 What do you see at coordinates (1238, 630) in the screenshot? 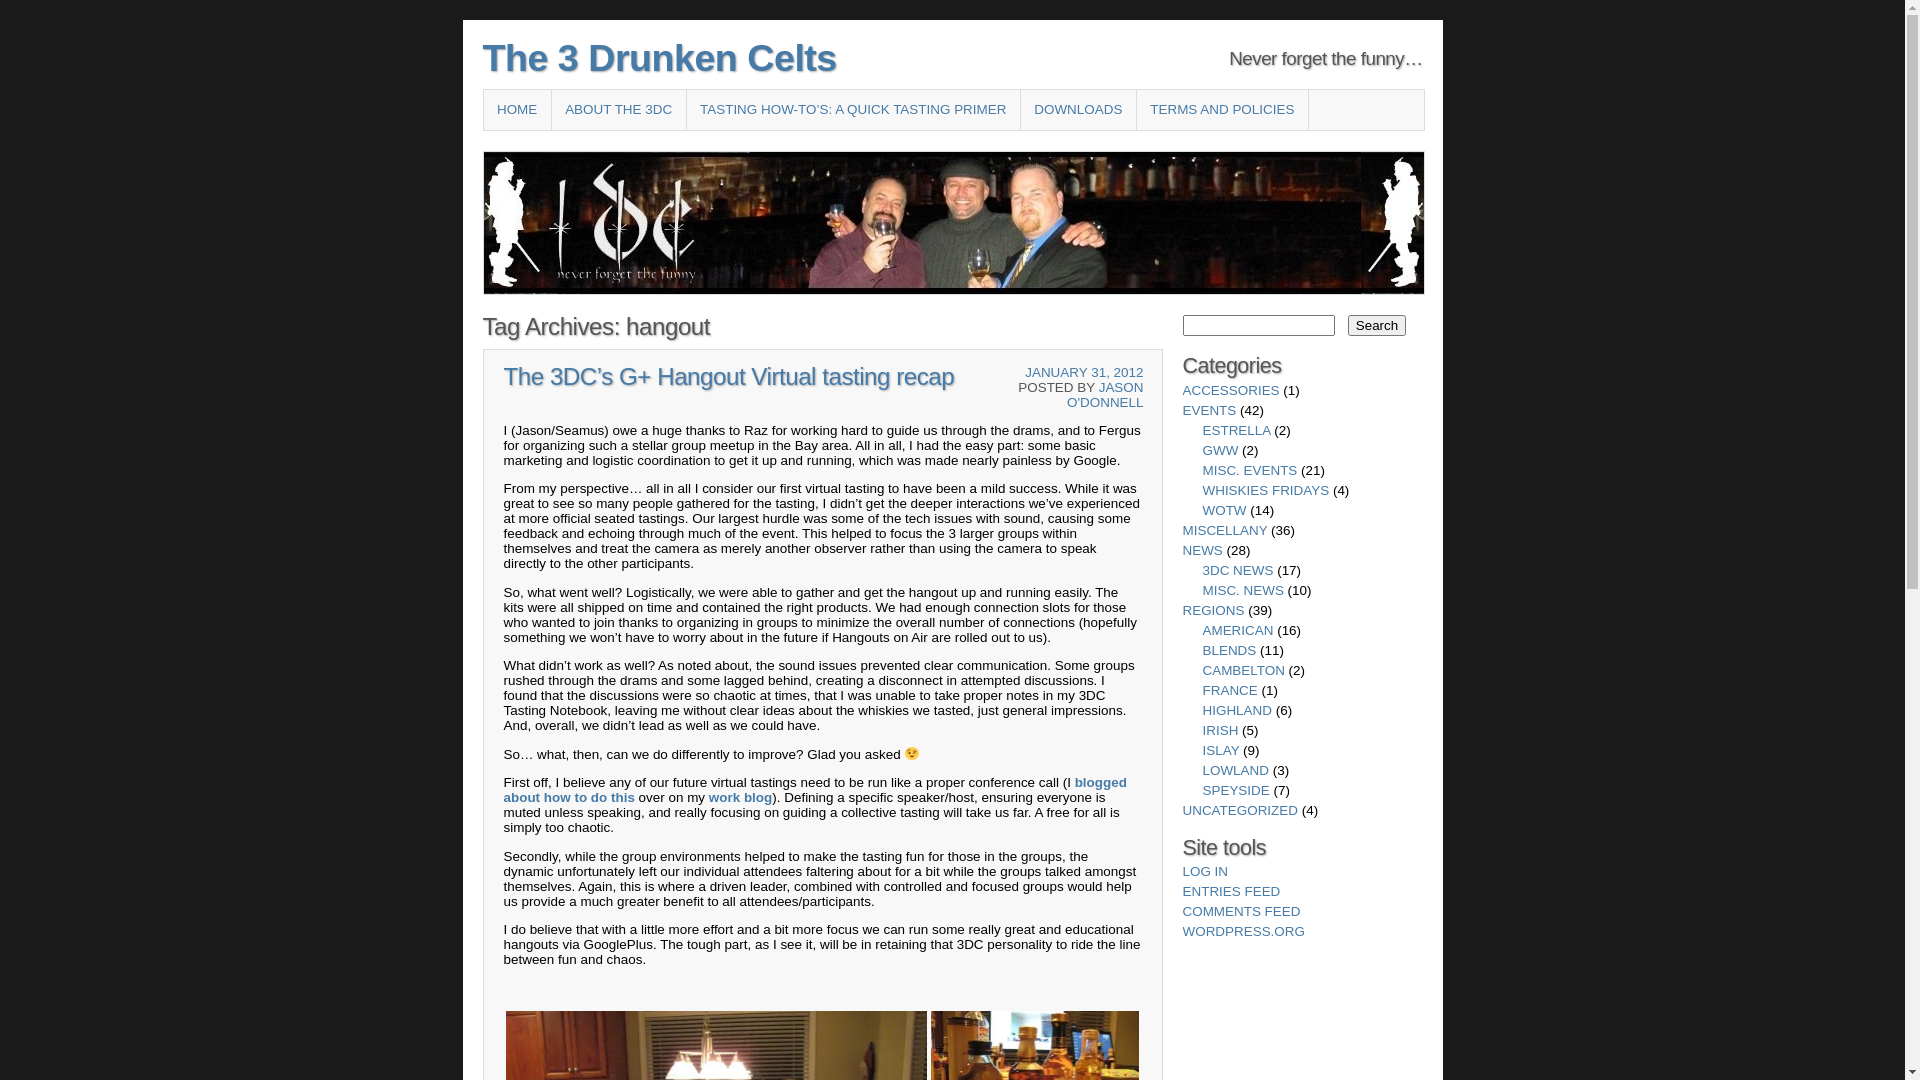
I see `AMERICAN` at bounding box center [1238, 630].